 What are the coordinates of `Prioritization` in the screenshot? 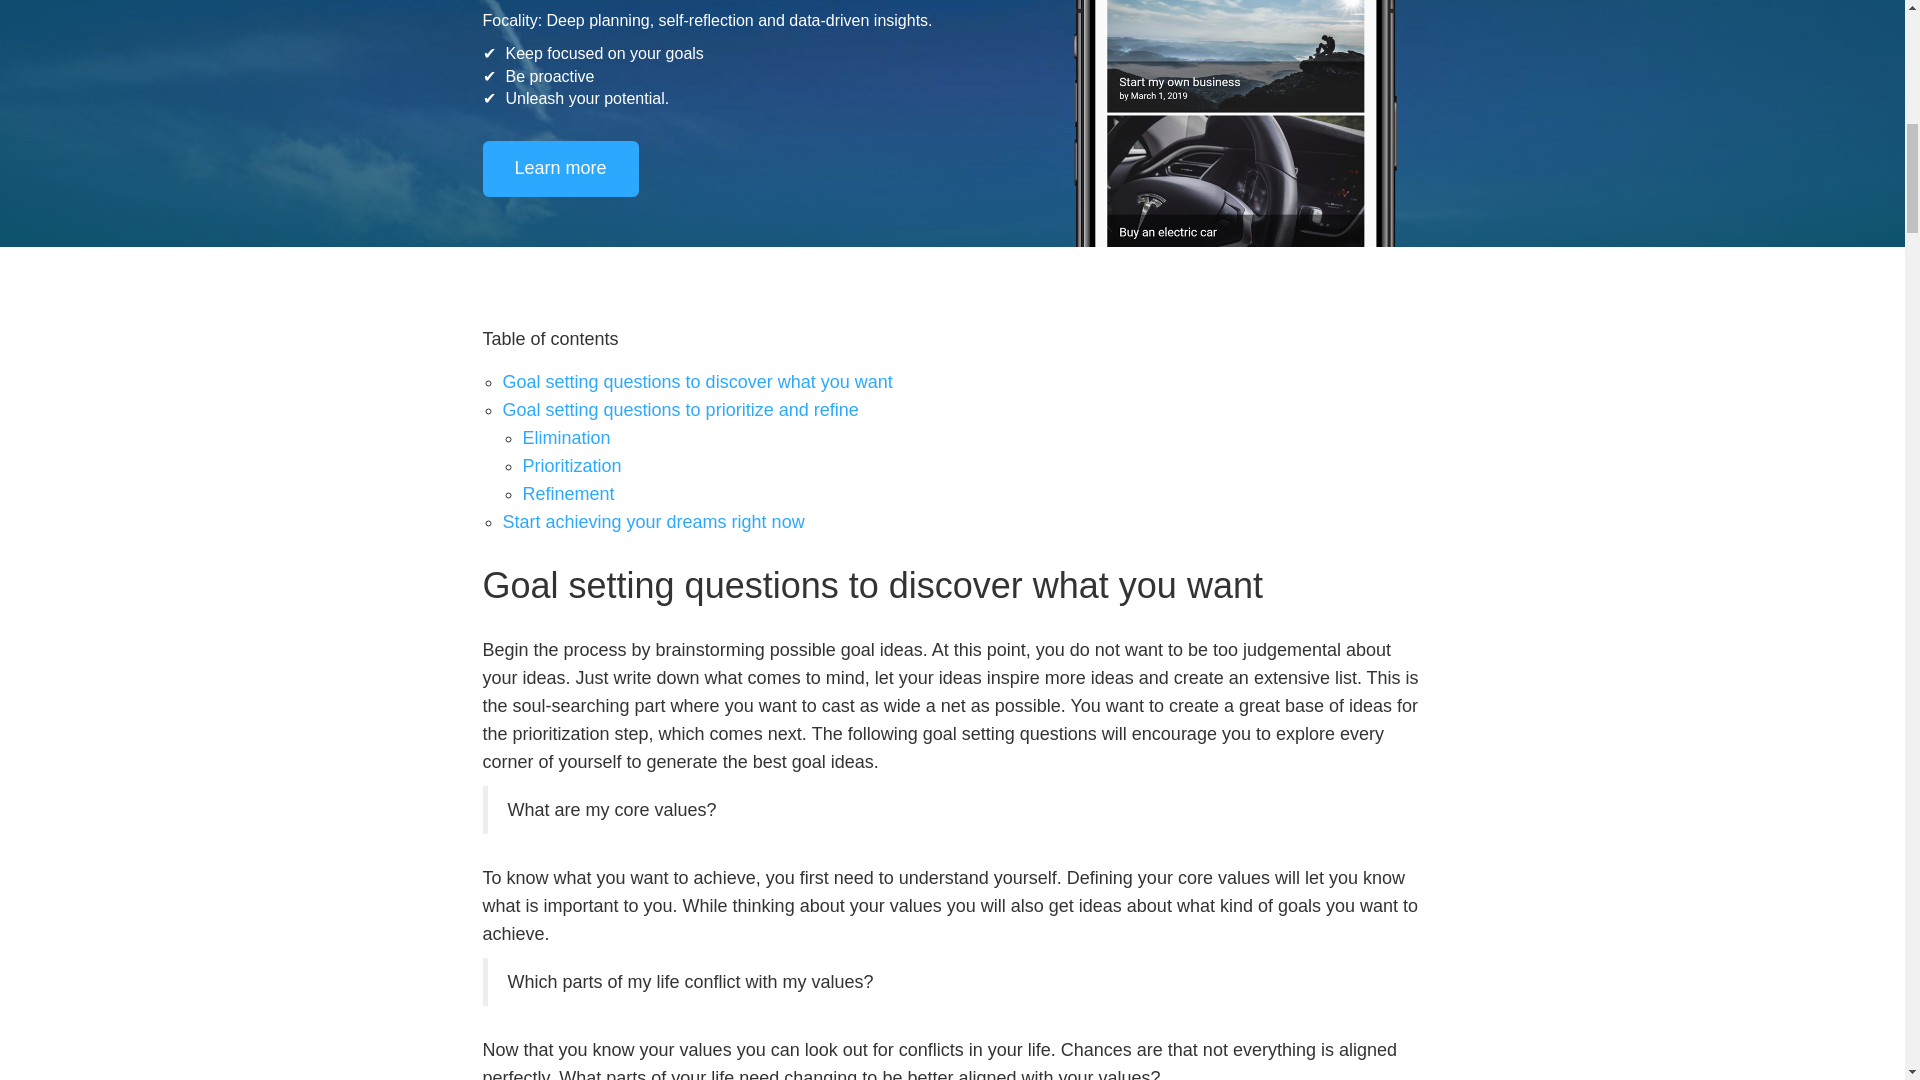 It's located at (571, 466).